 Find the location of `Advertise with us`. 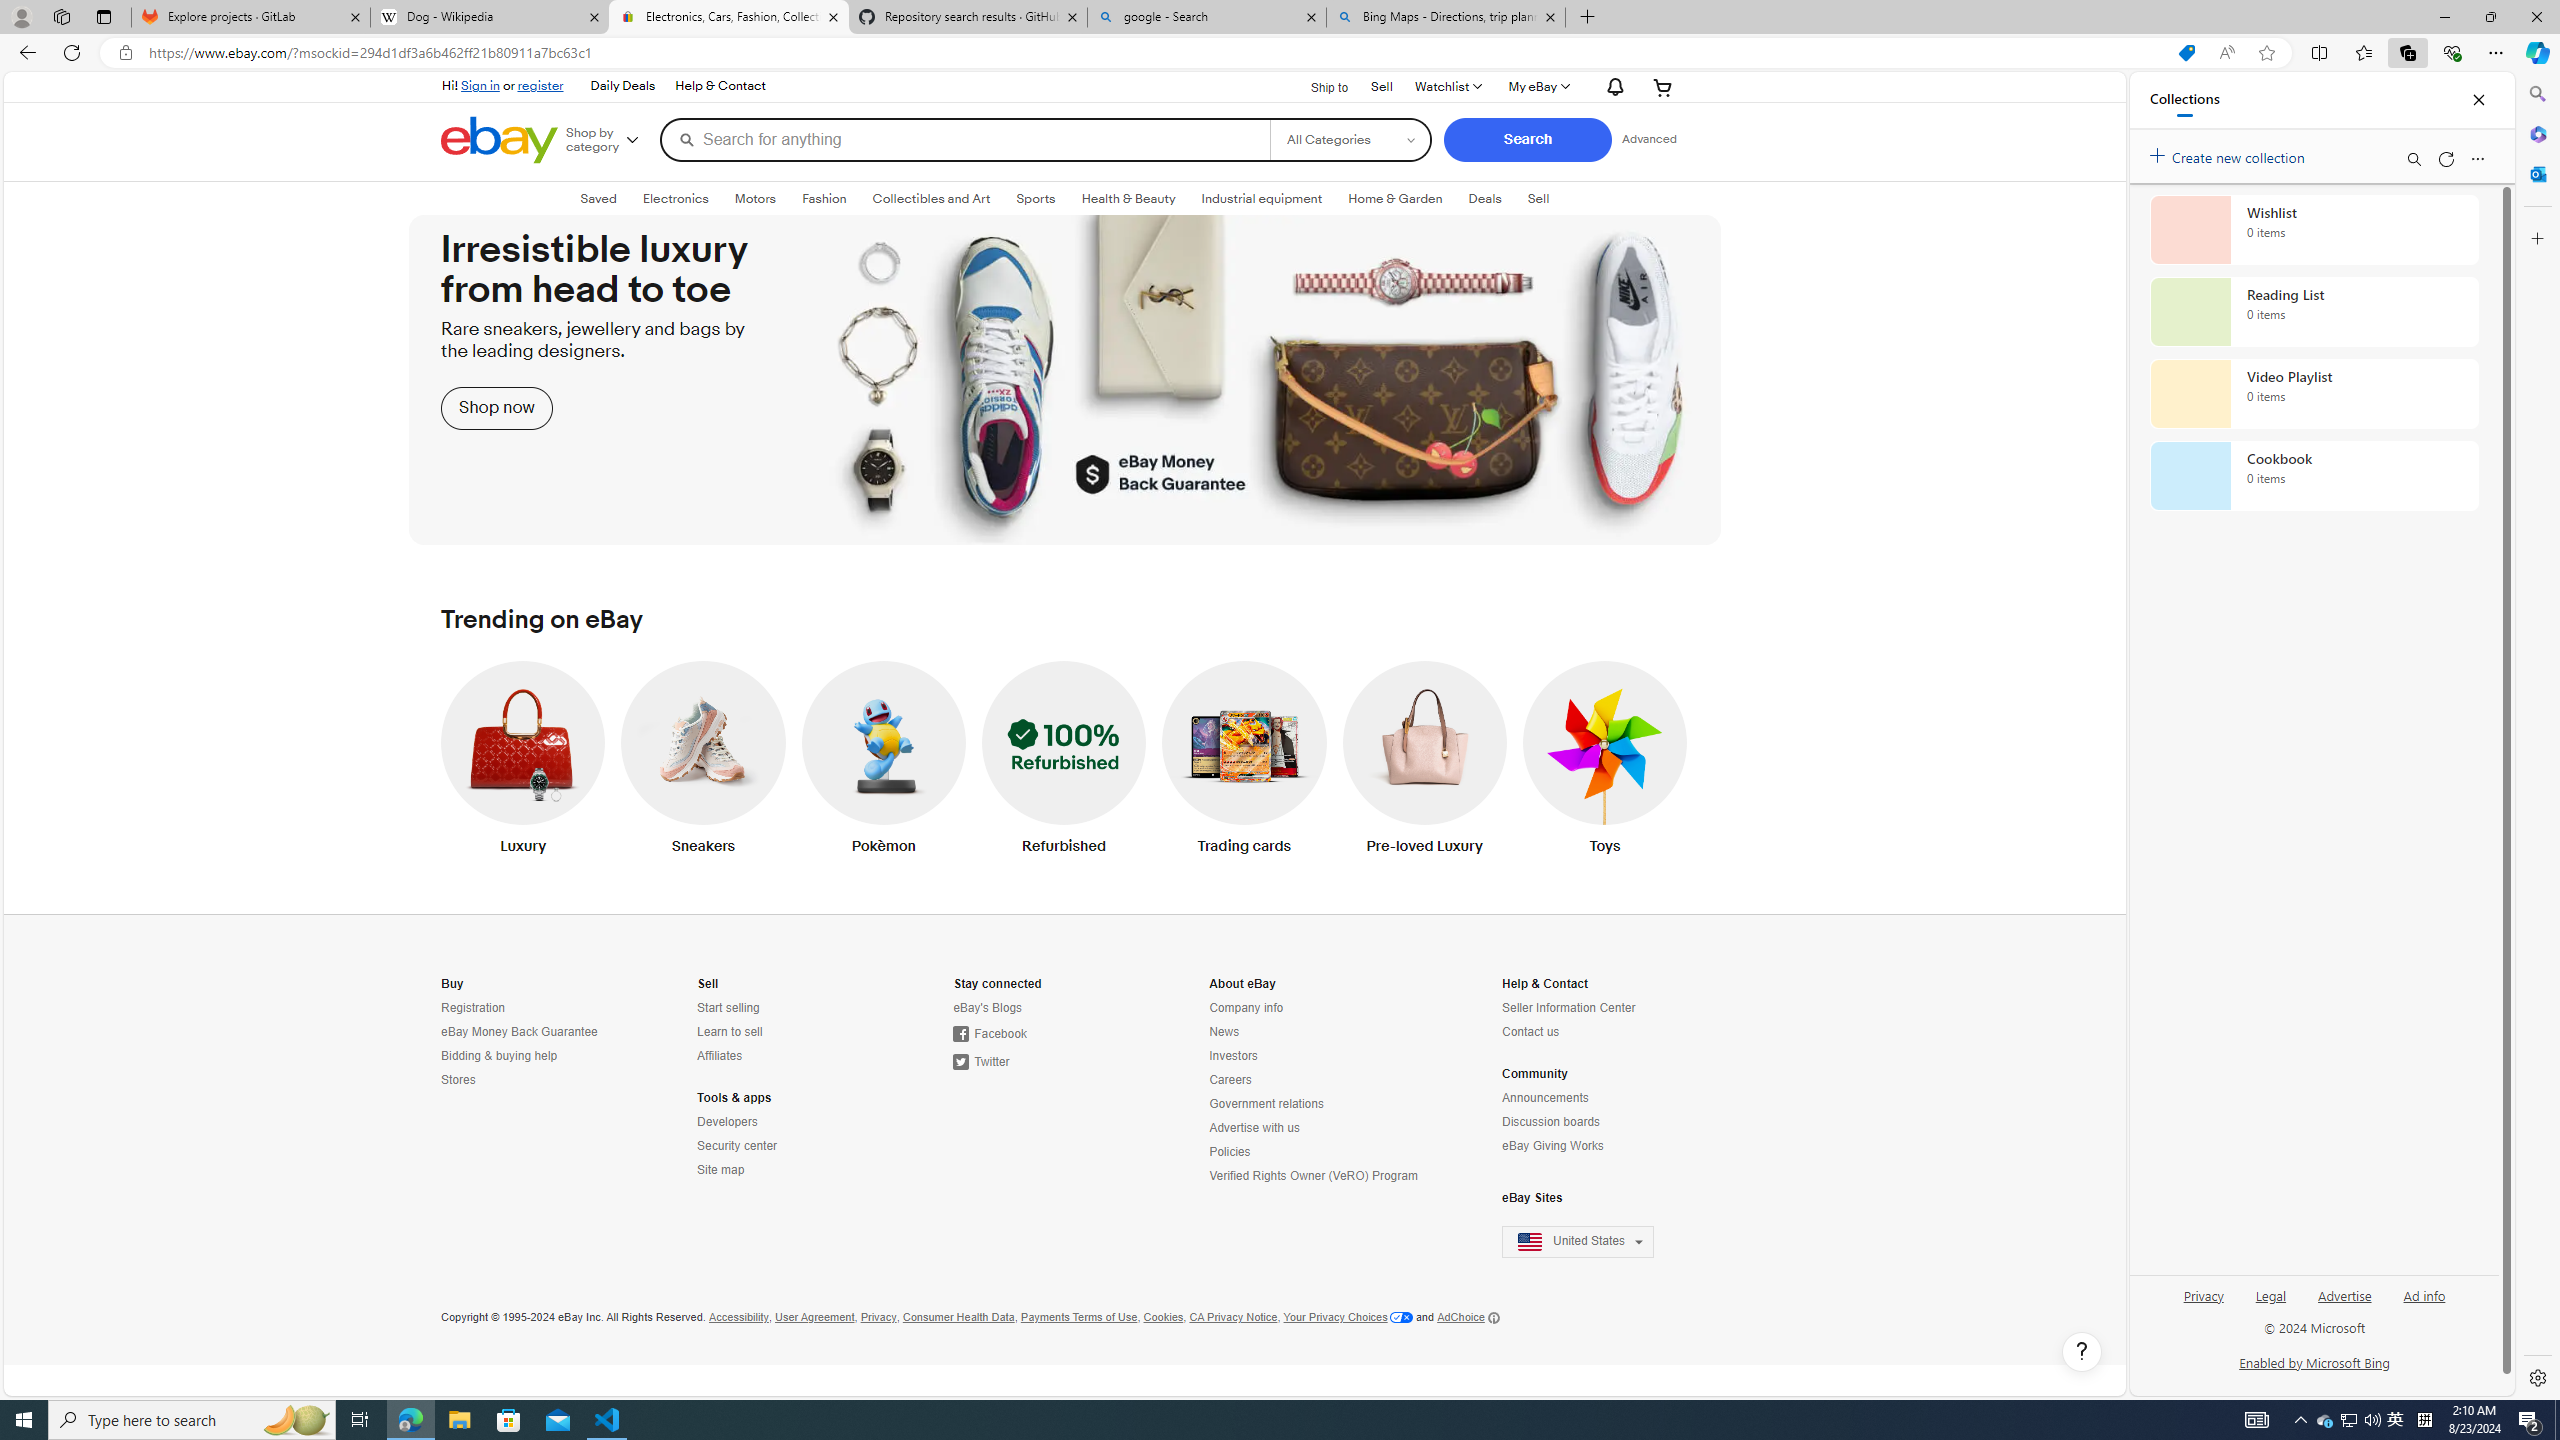

Advertise with us is located at coordinates (1316, 1128).